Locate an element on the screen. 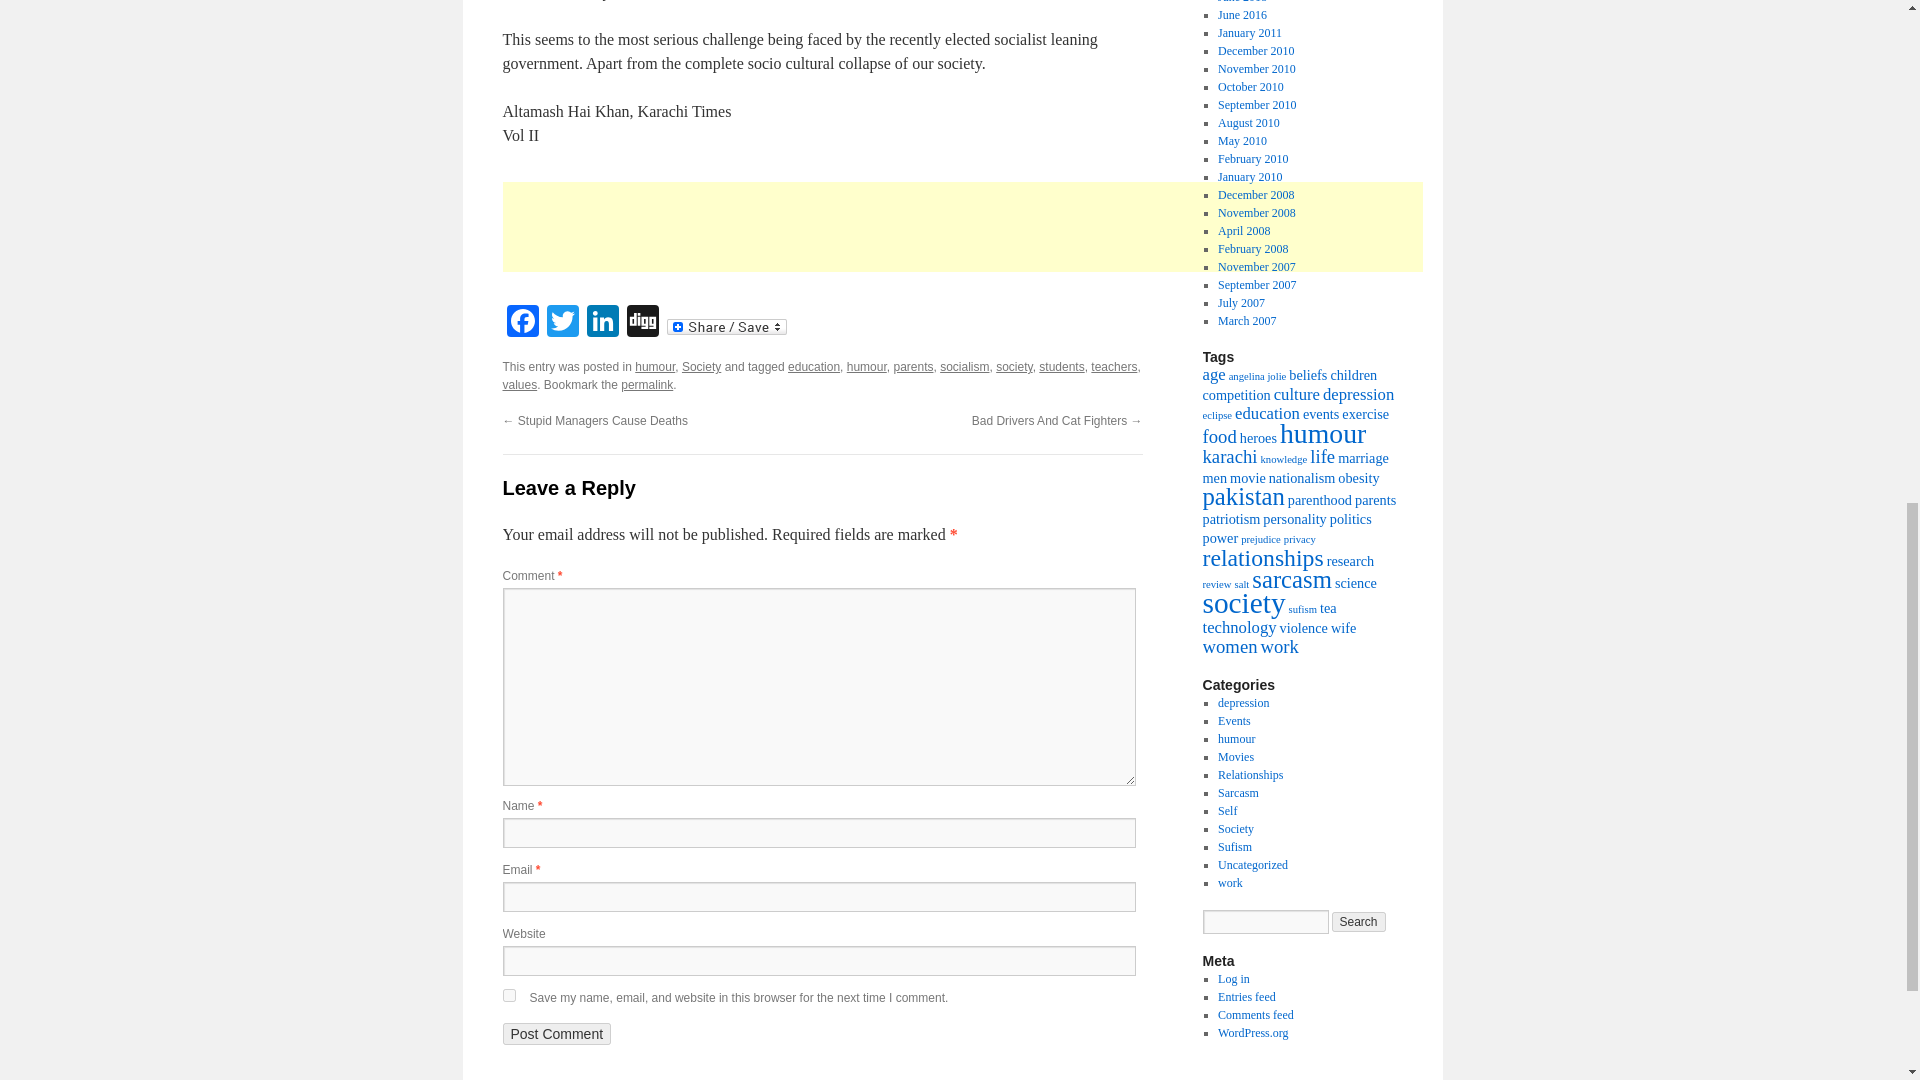 The width and height of the screenshot is (1920, 1080). Facebook is located at coordinates (521, 323).